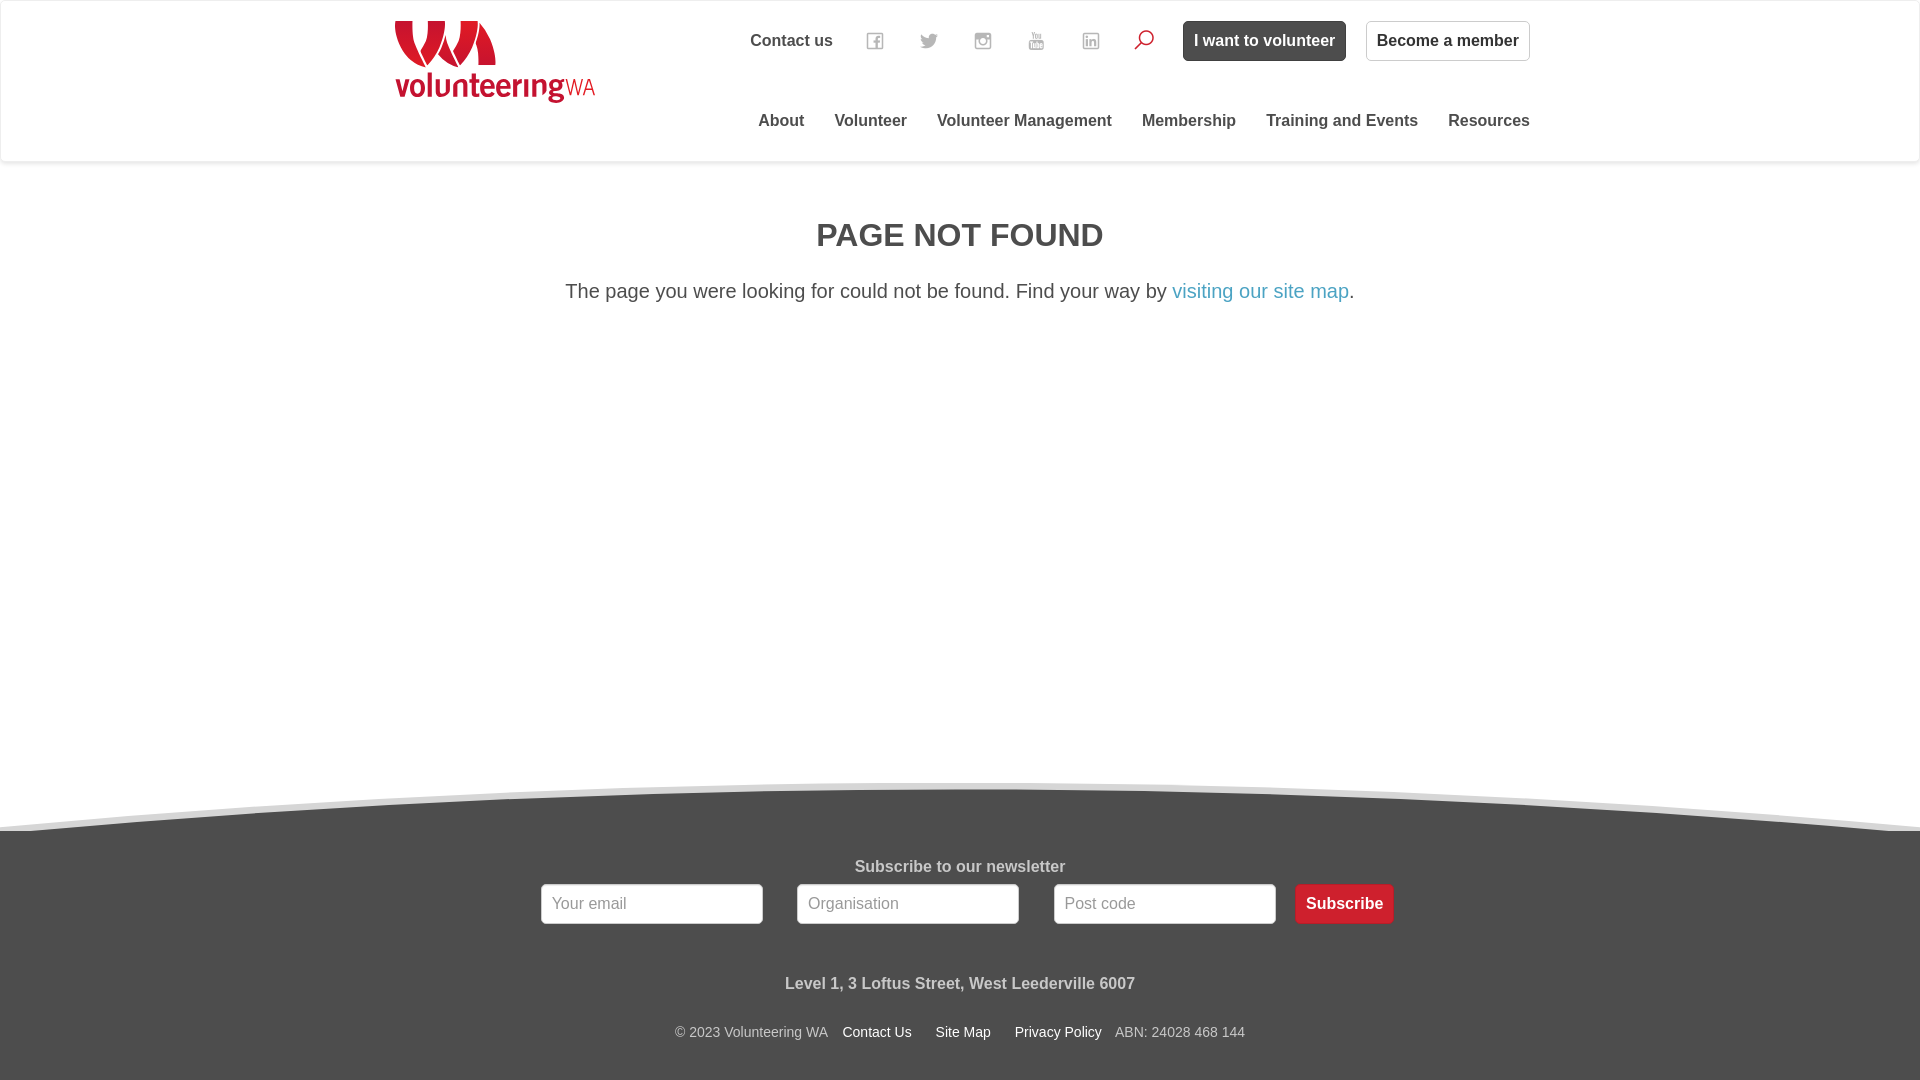  Describe the element at coordinates (1448, 41) in the screenshot. I see `Become a member` at that location.